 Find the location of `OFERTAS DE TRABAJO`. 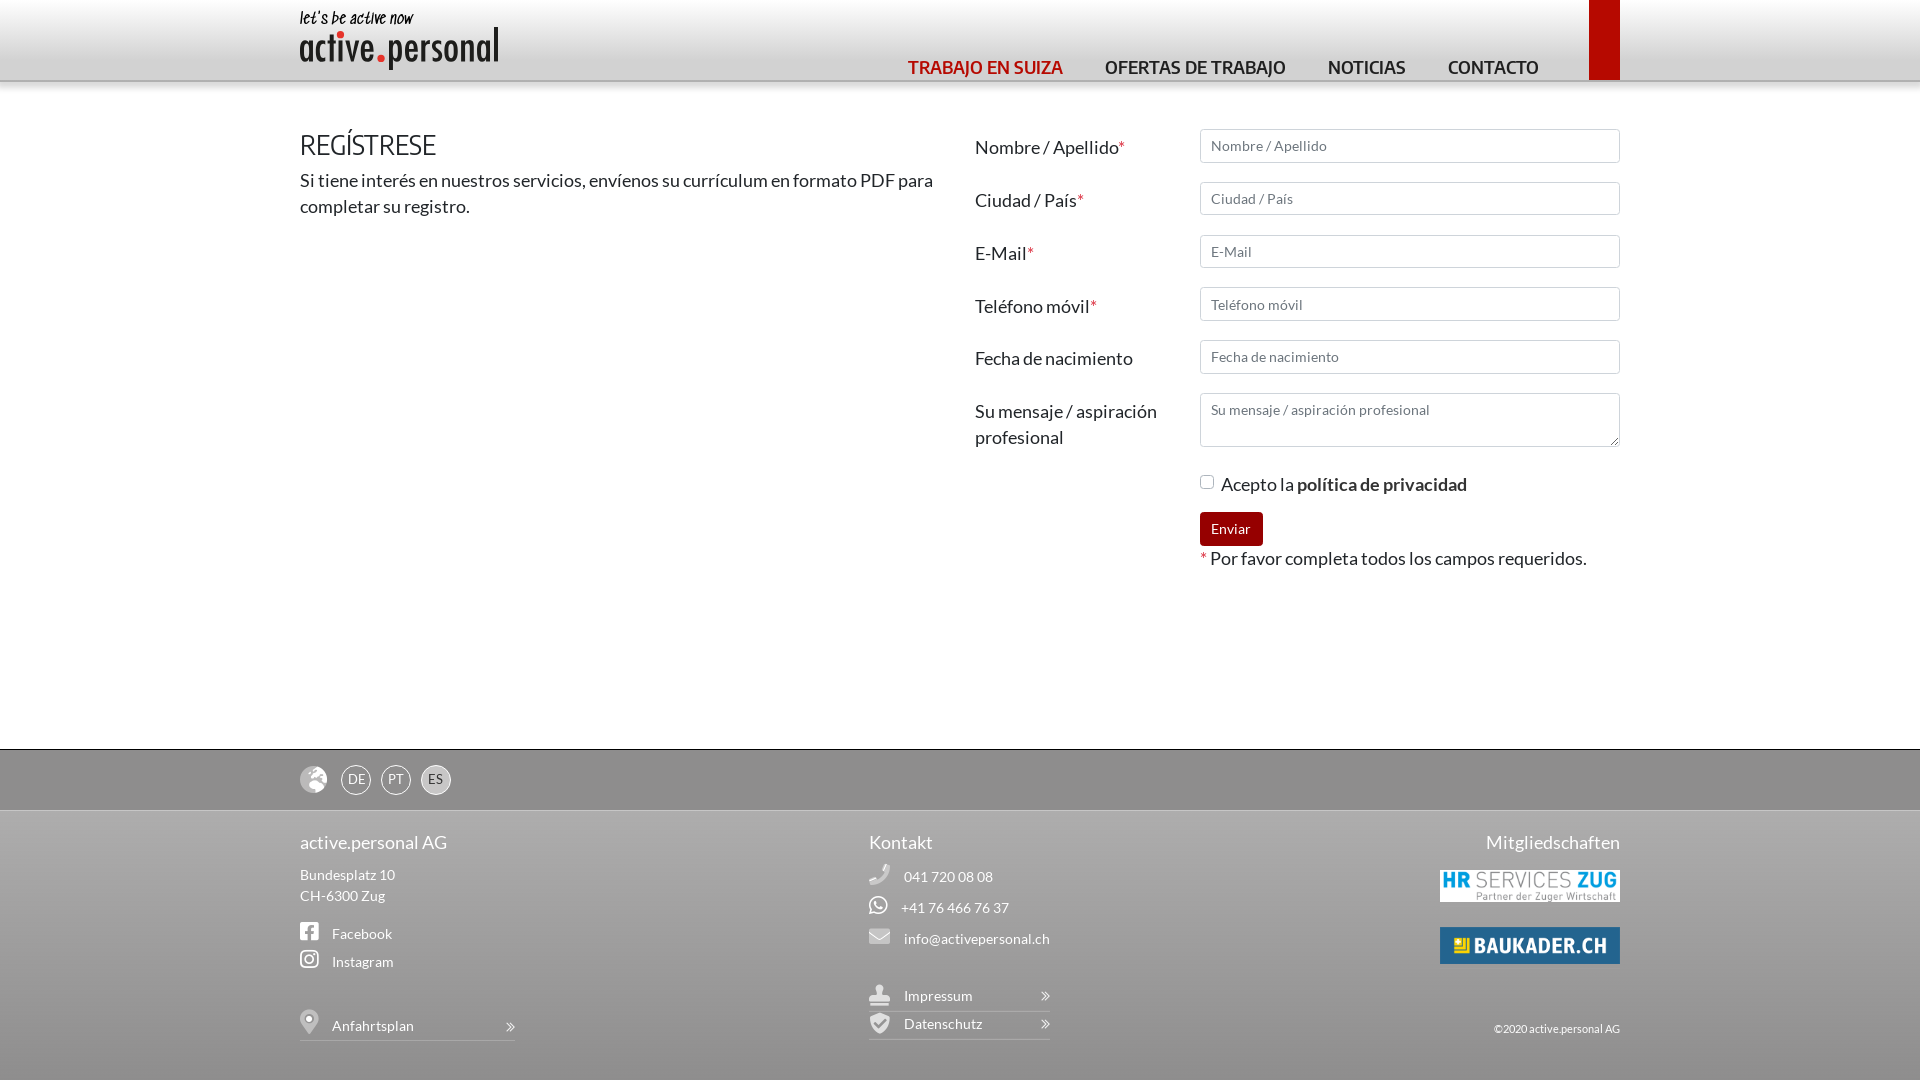

OFERTAS DE TRABAJO is located at coordinates (1196, 64).